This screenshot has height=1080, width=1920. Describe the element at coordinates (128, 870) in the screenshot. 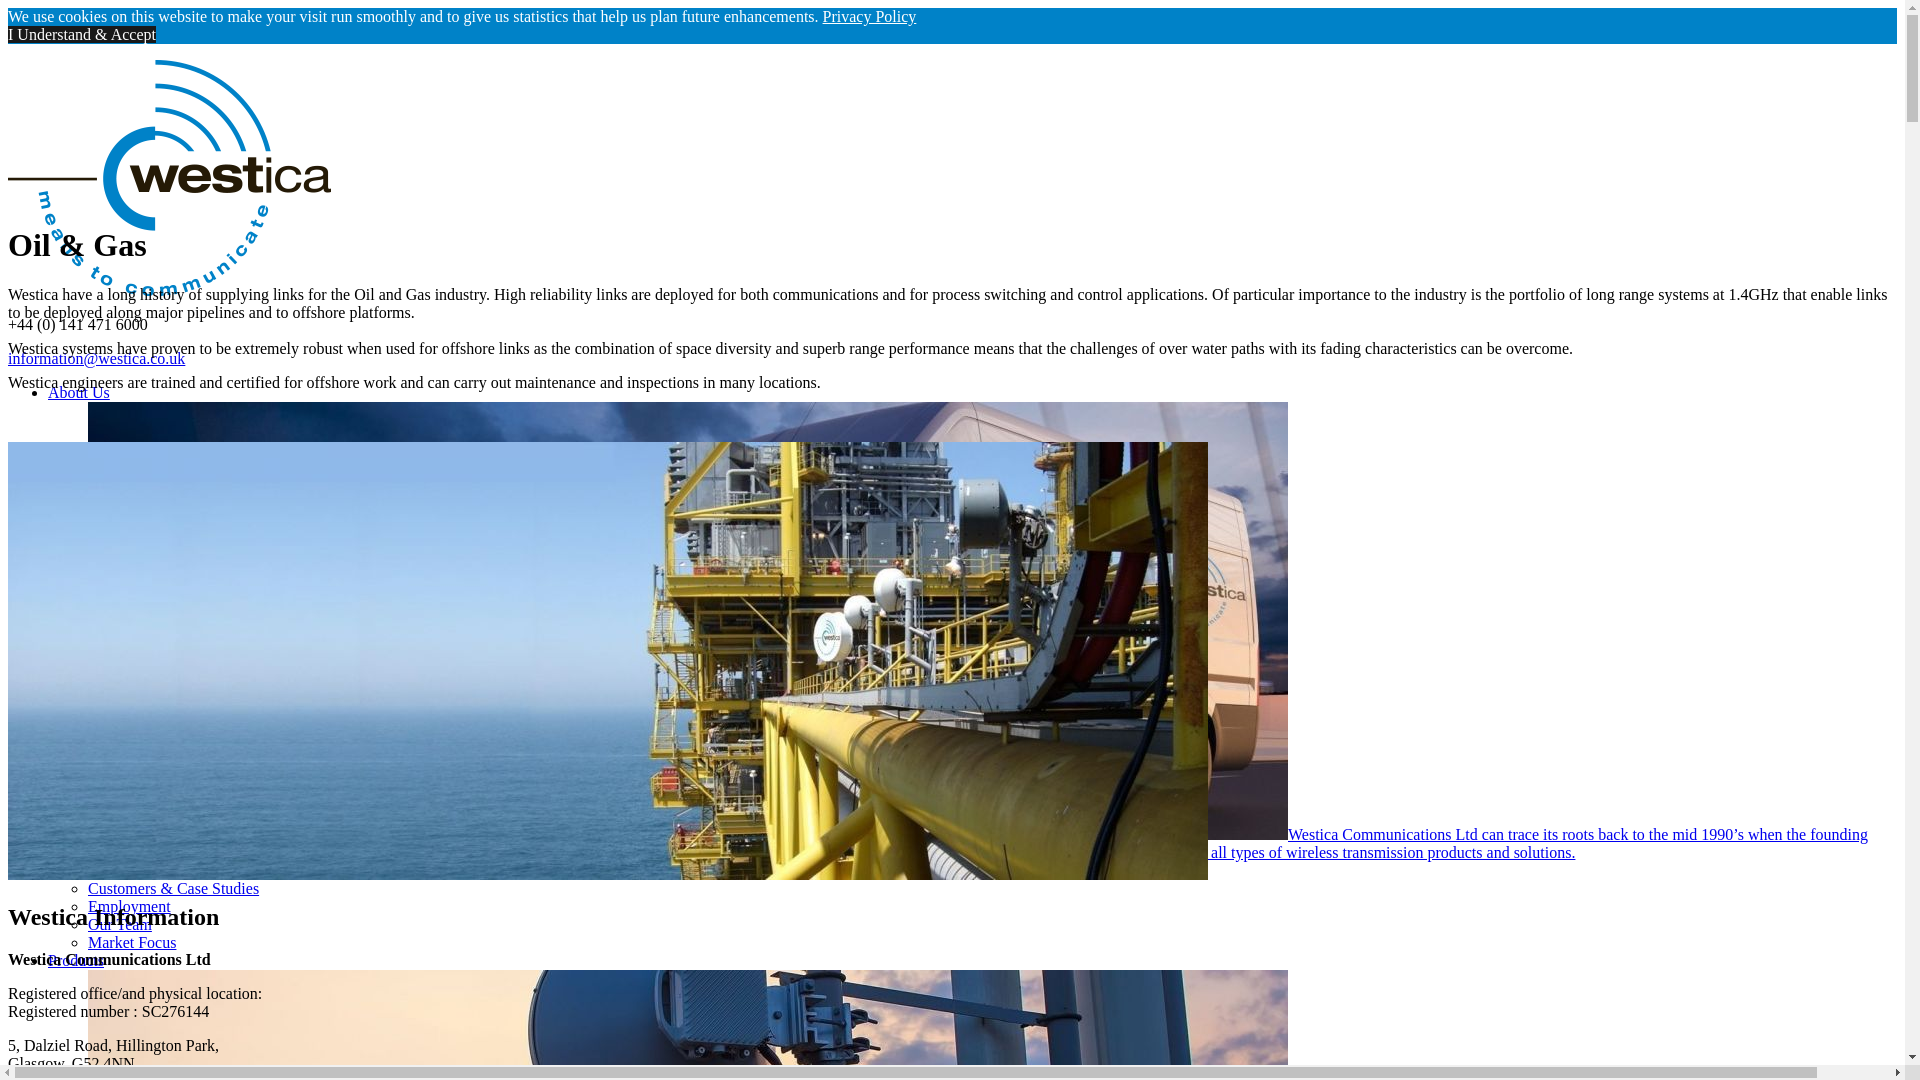

I see `Latest News` at that location.